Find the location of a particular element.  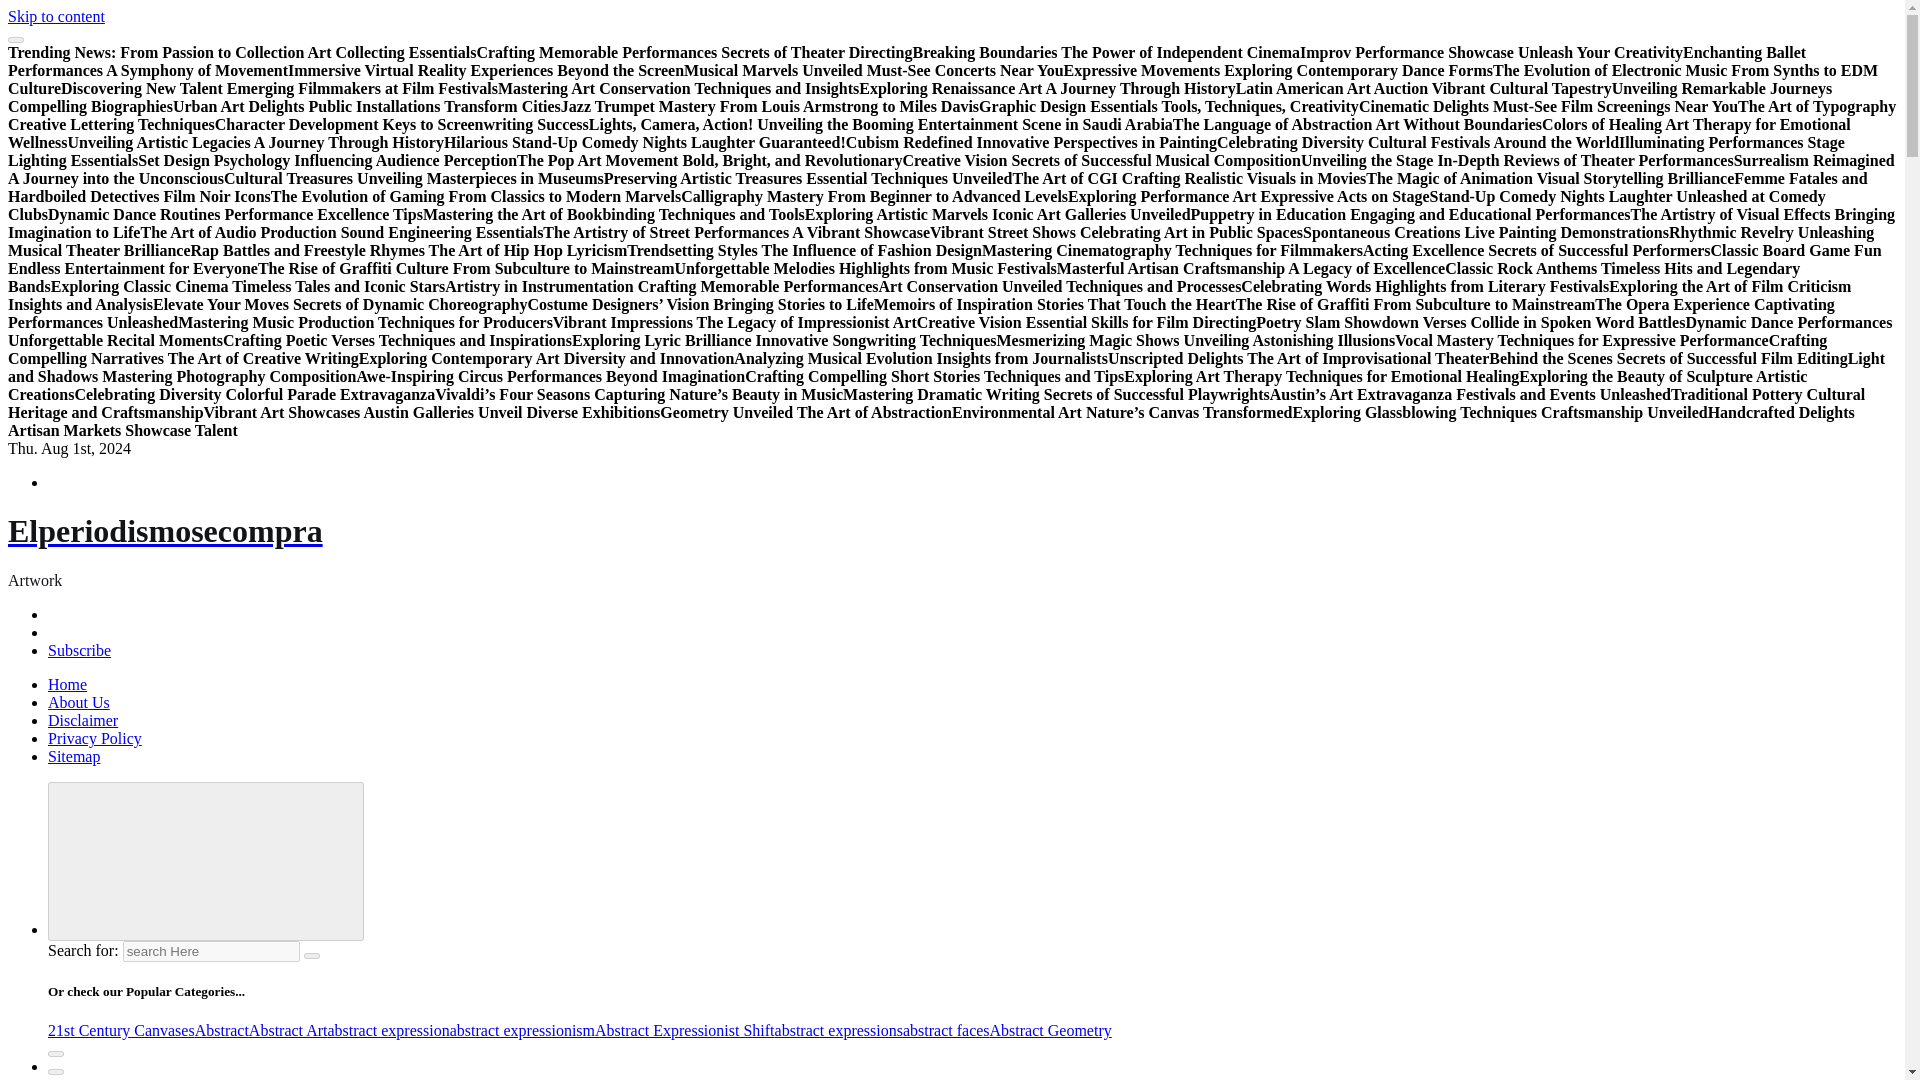

abstract faces is located at coordinates (946, 1030).